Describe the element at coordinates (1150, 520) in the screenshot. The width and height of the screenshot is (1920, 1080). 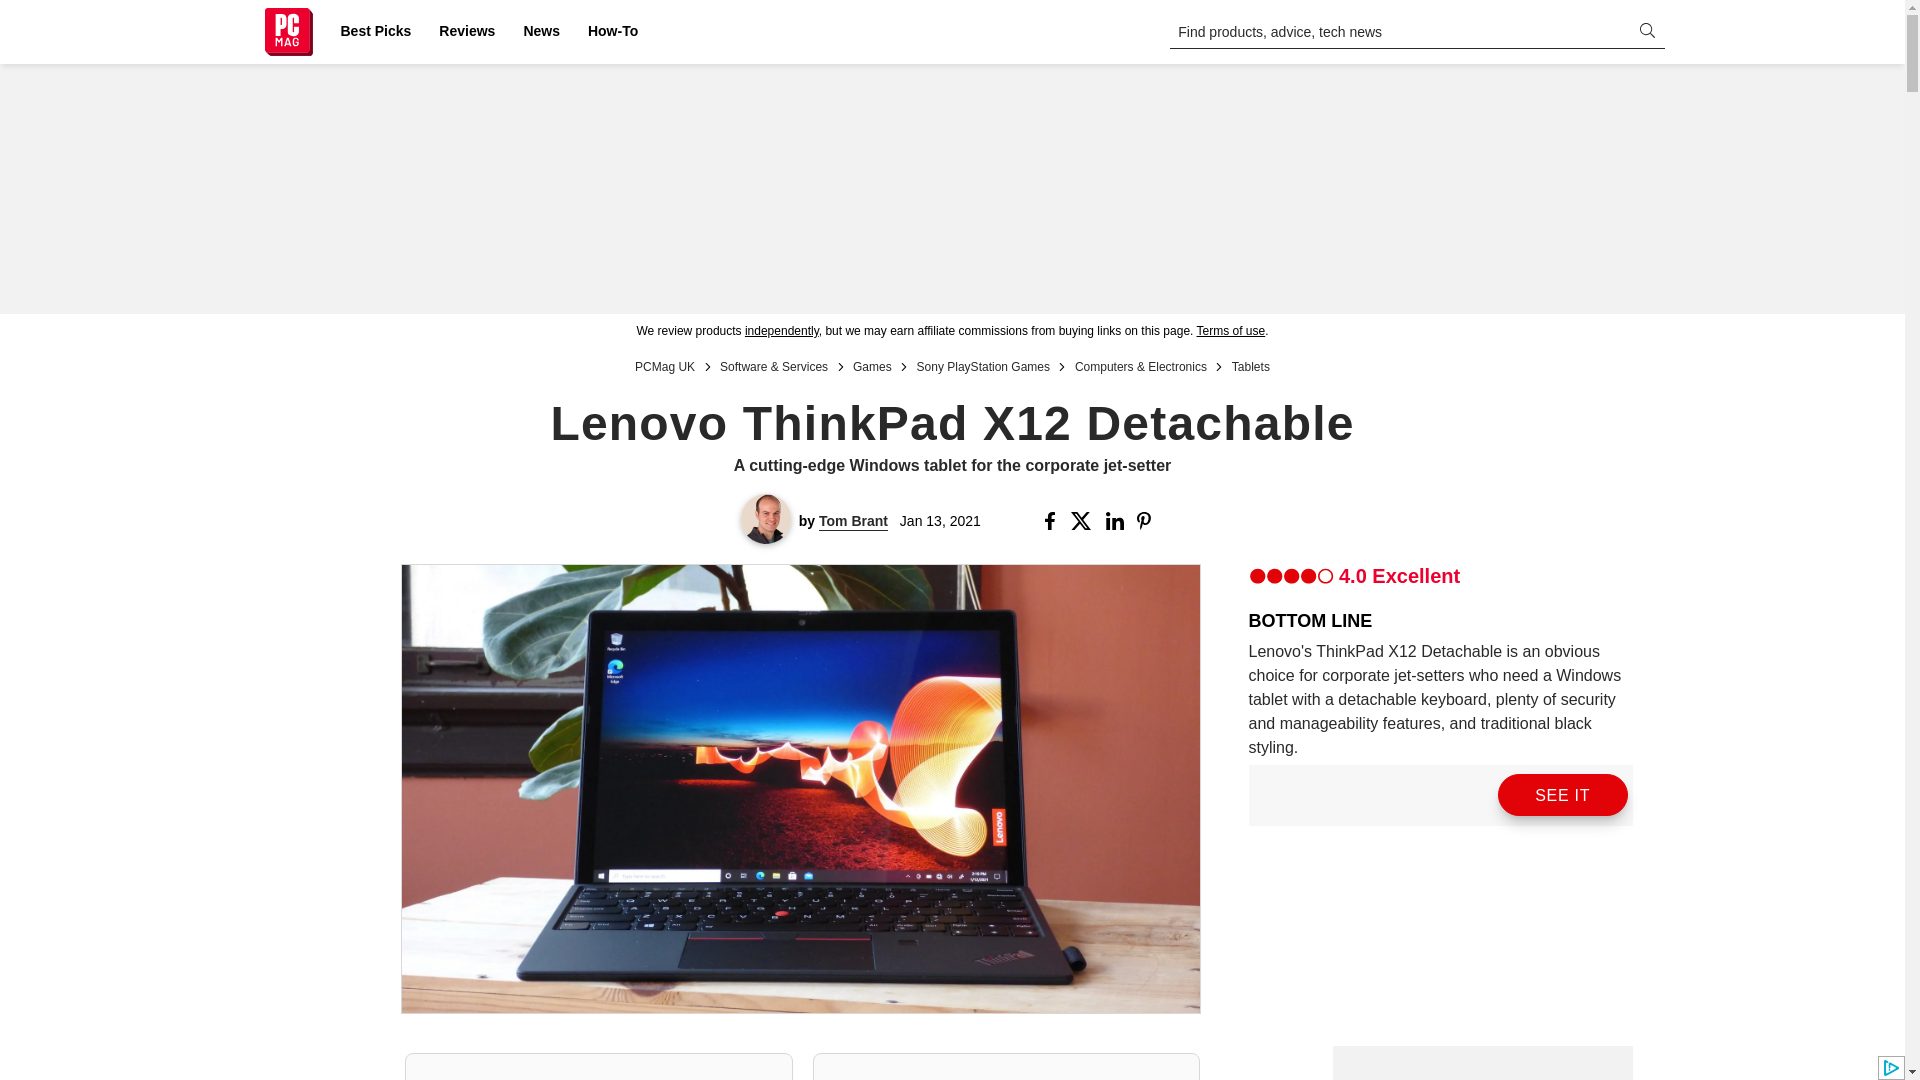
I see `Share this Story on Pinterest` at that location.